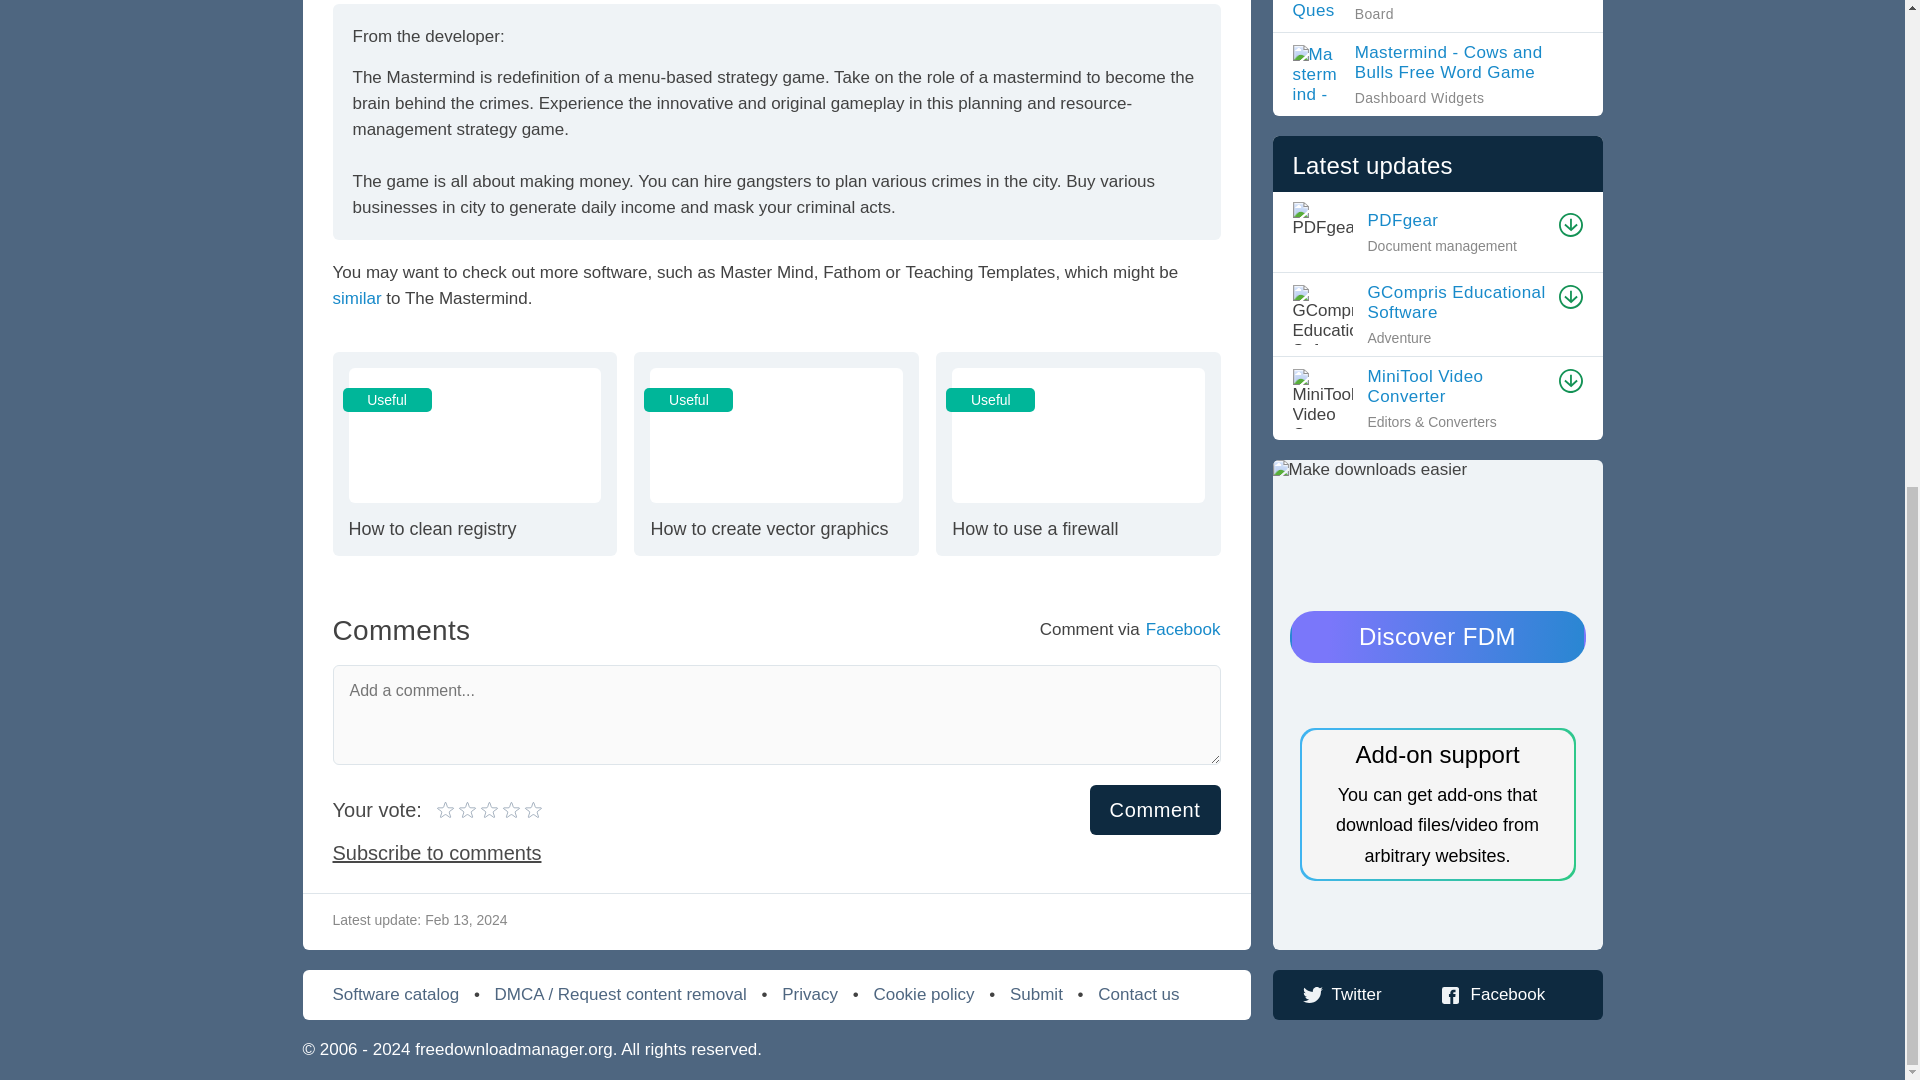  I want to click on Zombie Quest - Mastermind the hexes!, so click(1437, 10).